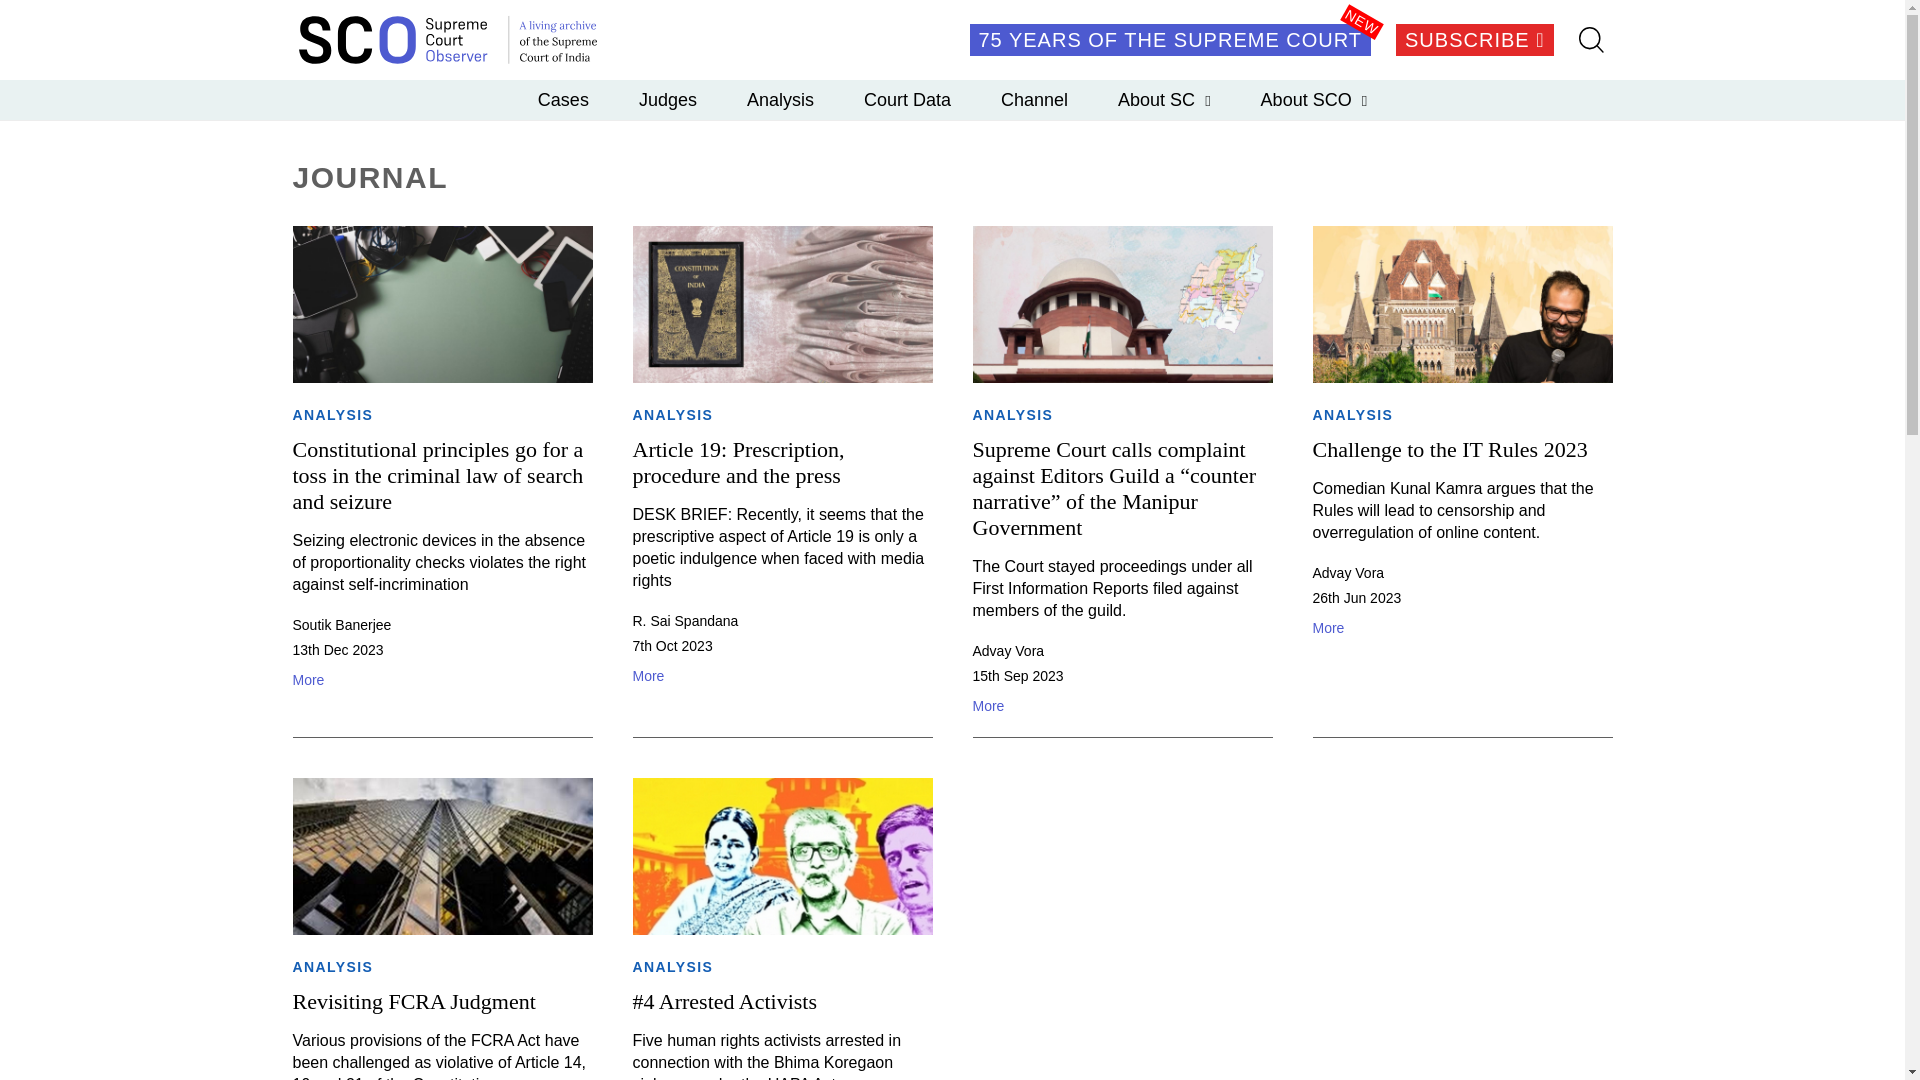 This screenshot has height=1080, width=1920. Describe the element at coordinates (780, 99) in the screenshot. I see `Analysis` at that location.